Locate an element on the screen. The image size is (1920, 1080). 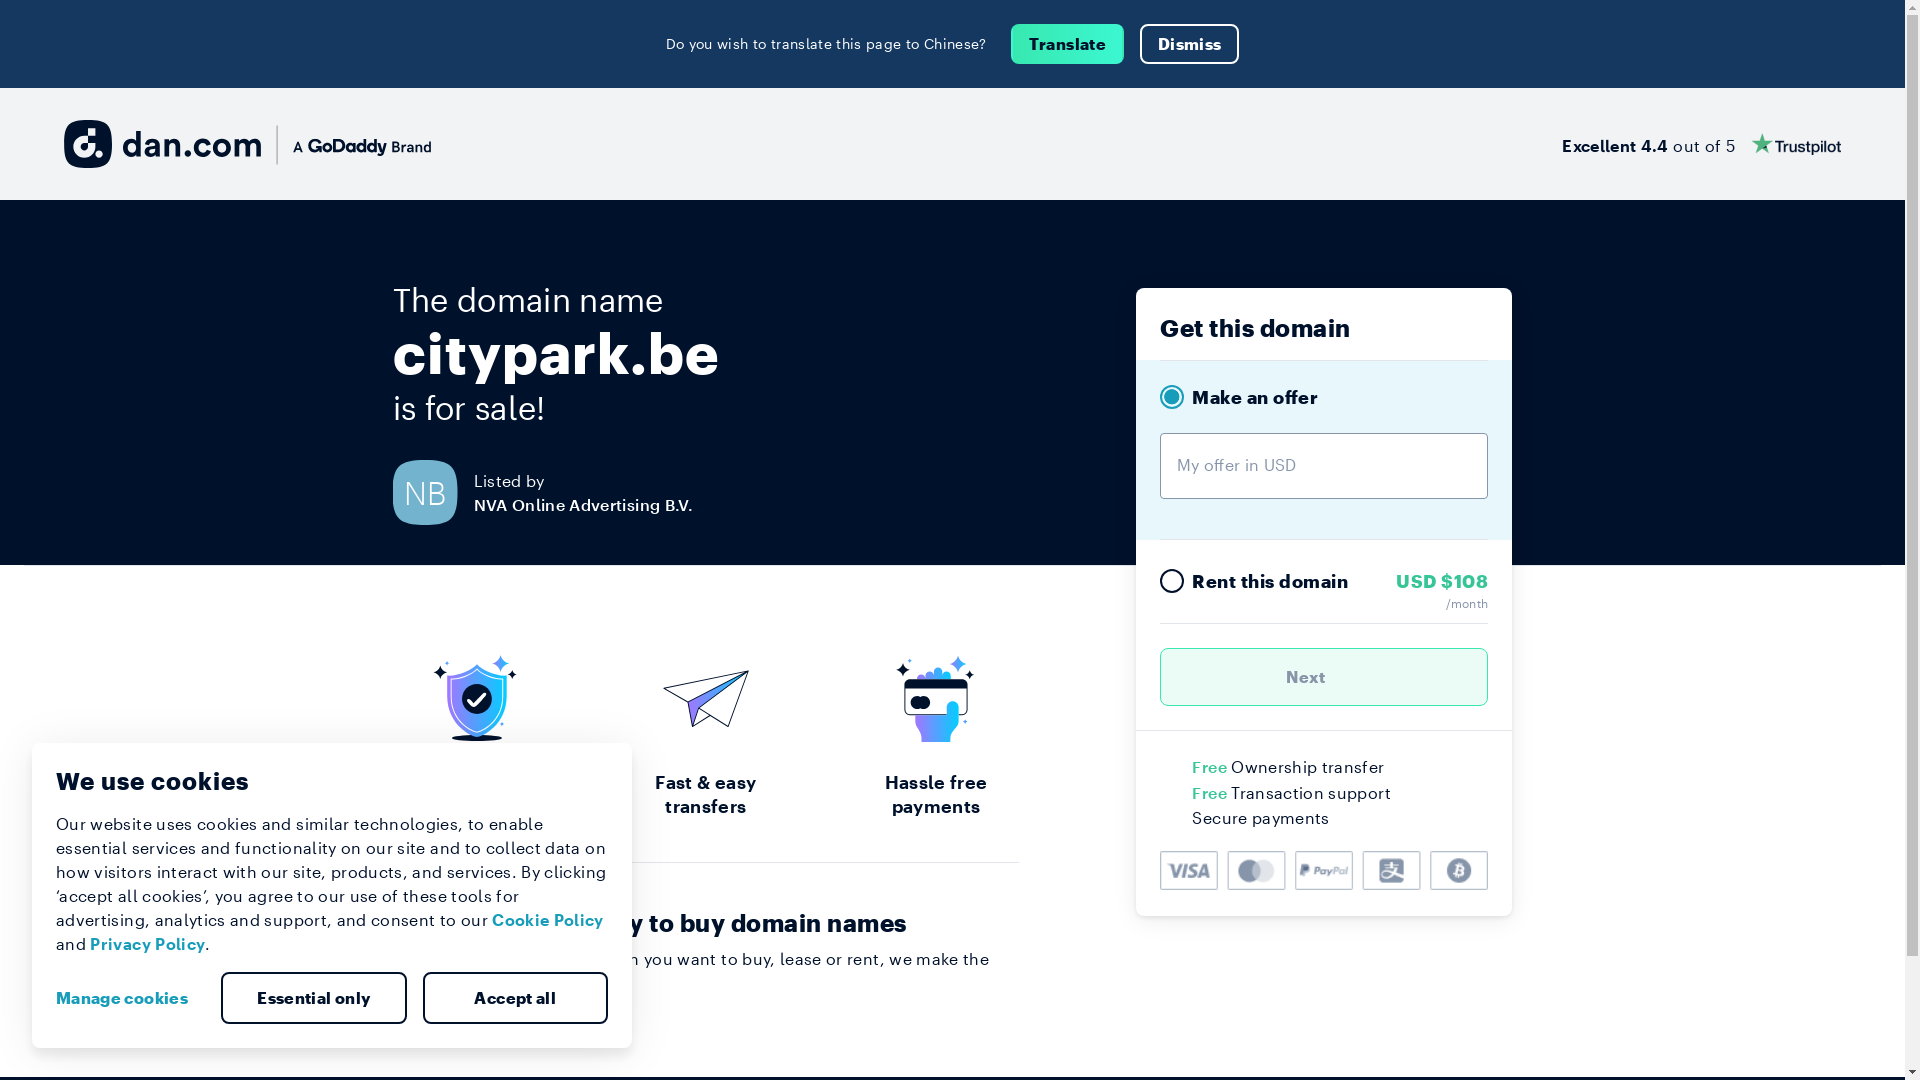
Essential only is located at coordinates (314, 998).